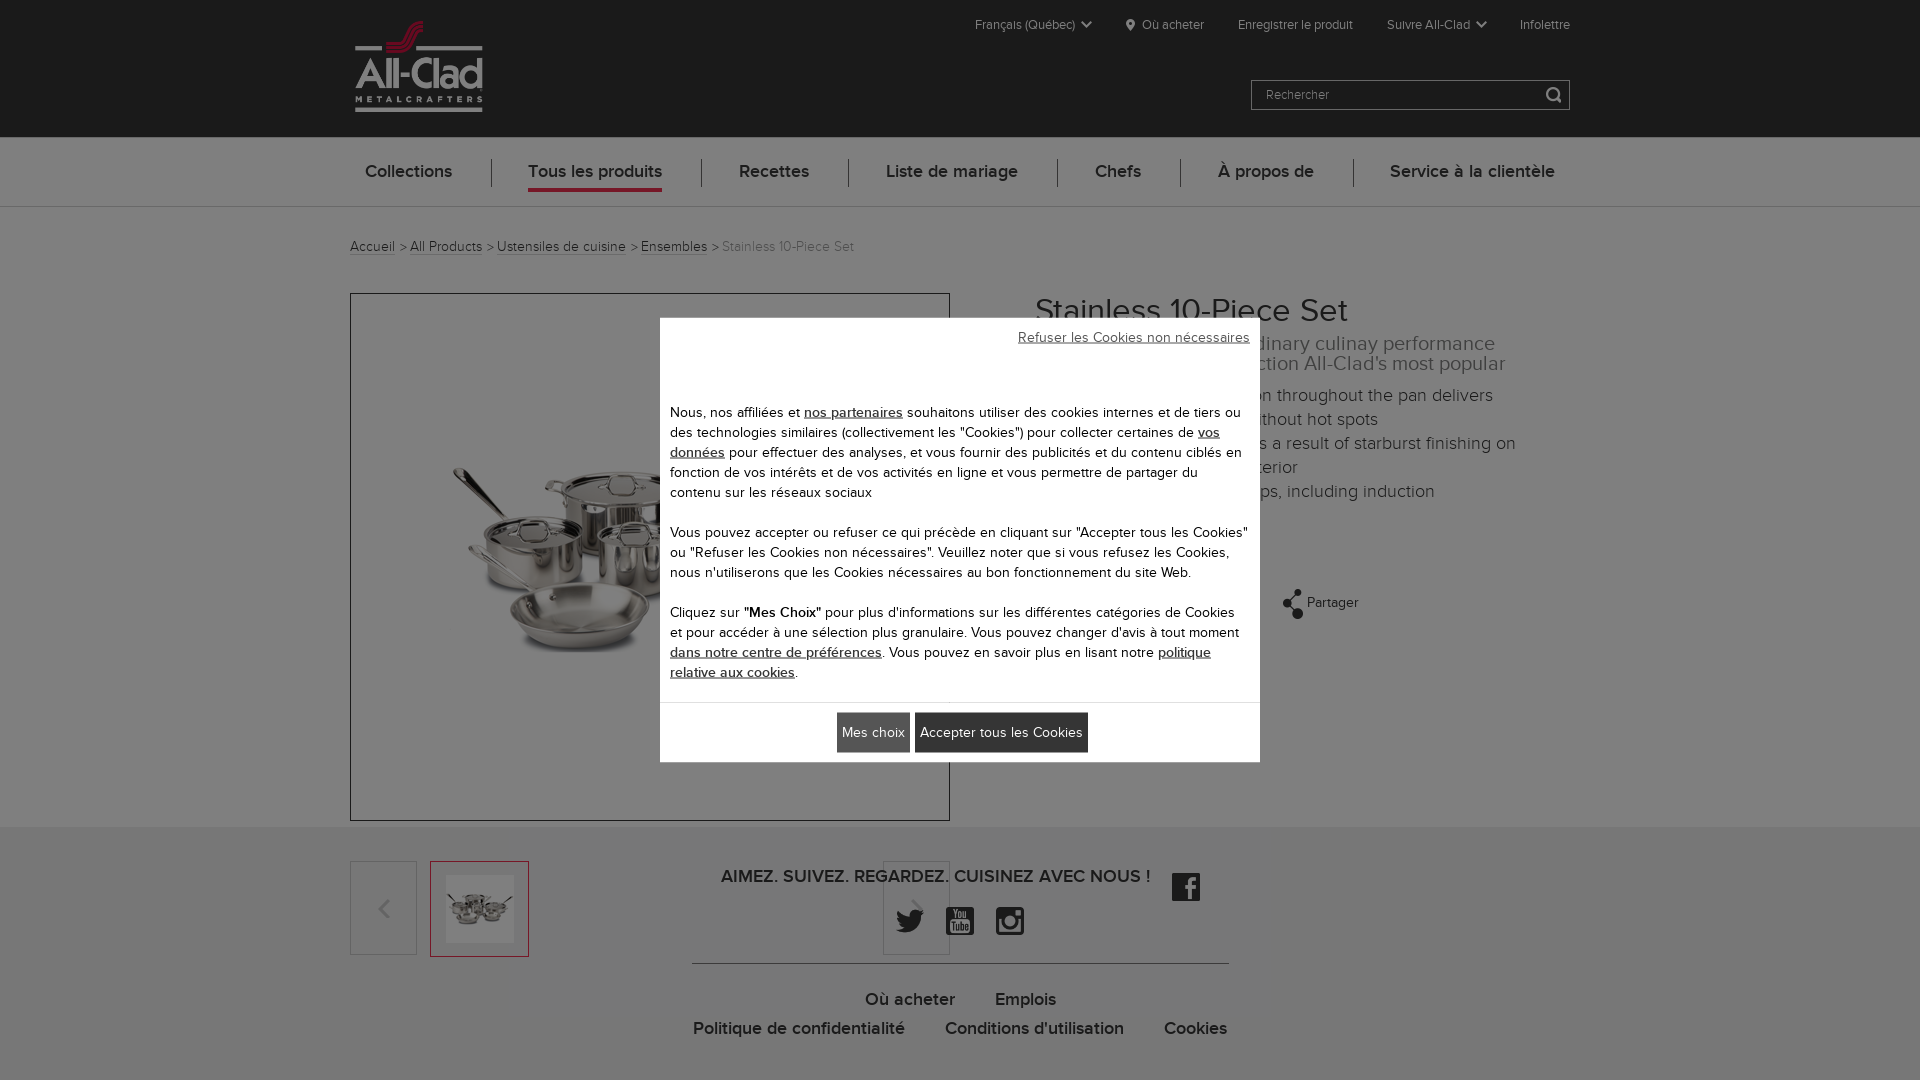  Describe the element at coordinates (1118, 172) in the screenshot. I see `Chefs` at that location.